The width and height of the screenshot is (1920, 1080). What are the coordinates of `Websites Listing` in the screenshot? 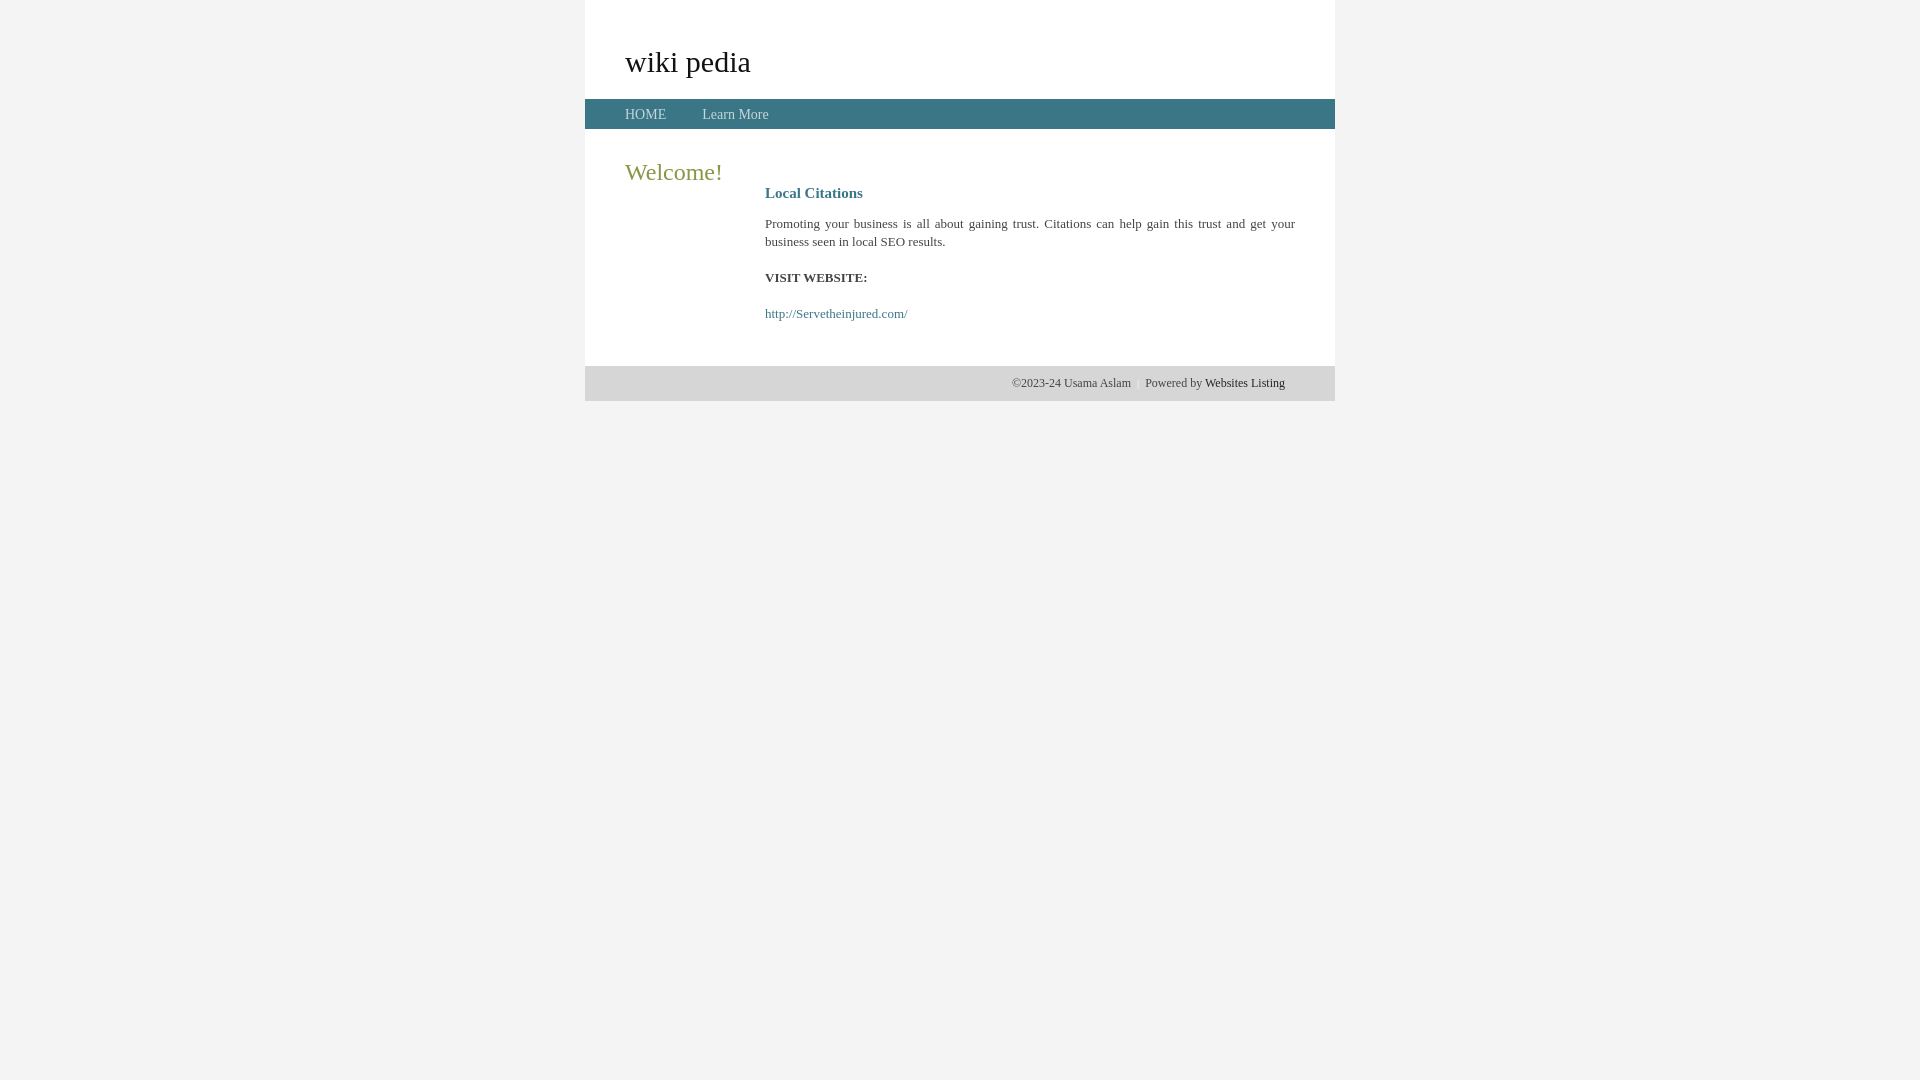 It's located at (1245, 383).